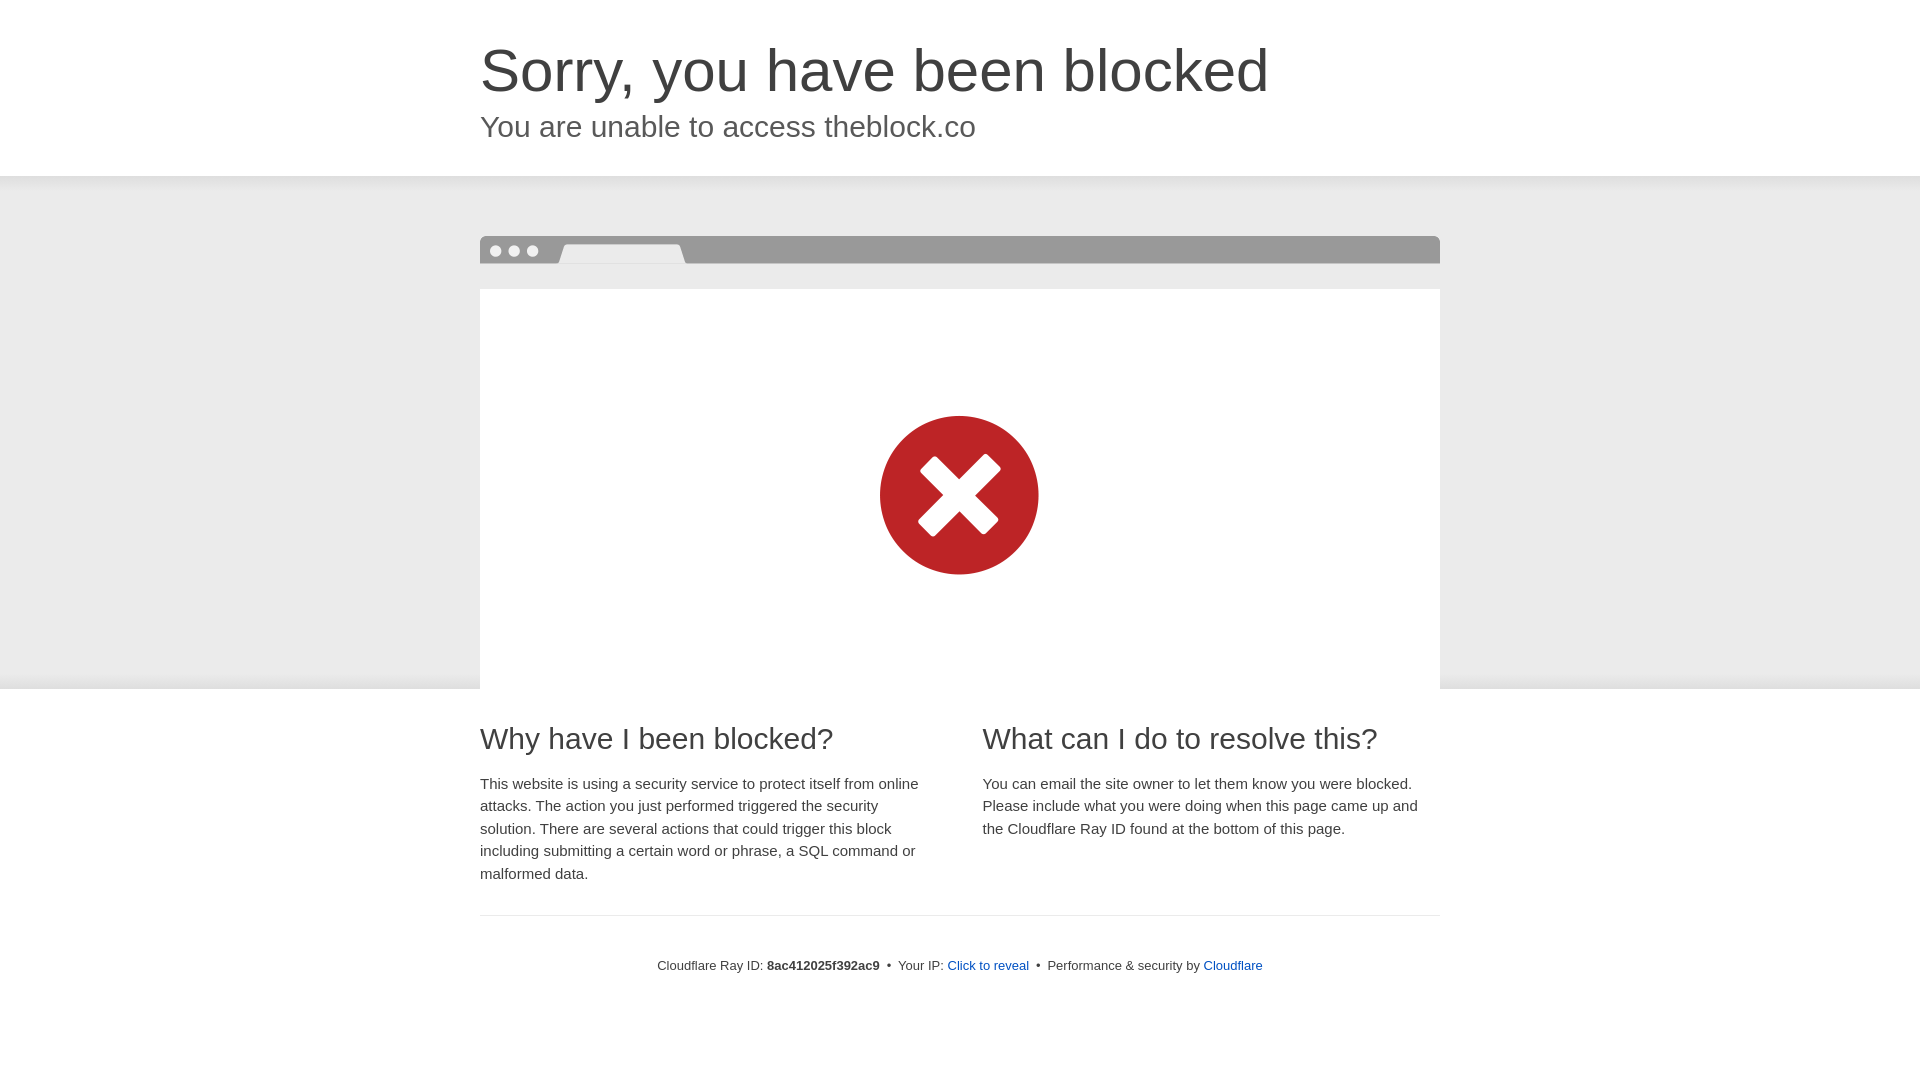  I want to click on Cloudflare, so click(1233, 965).